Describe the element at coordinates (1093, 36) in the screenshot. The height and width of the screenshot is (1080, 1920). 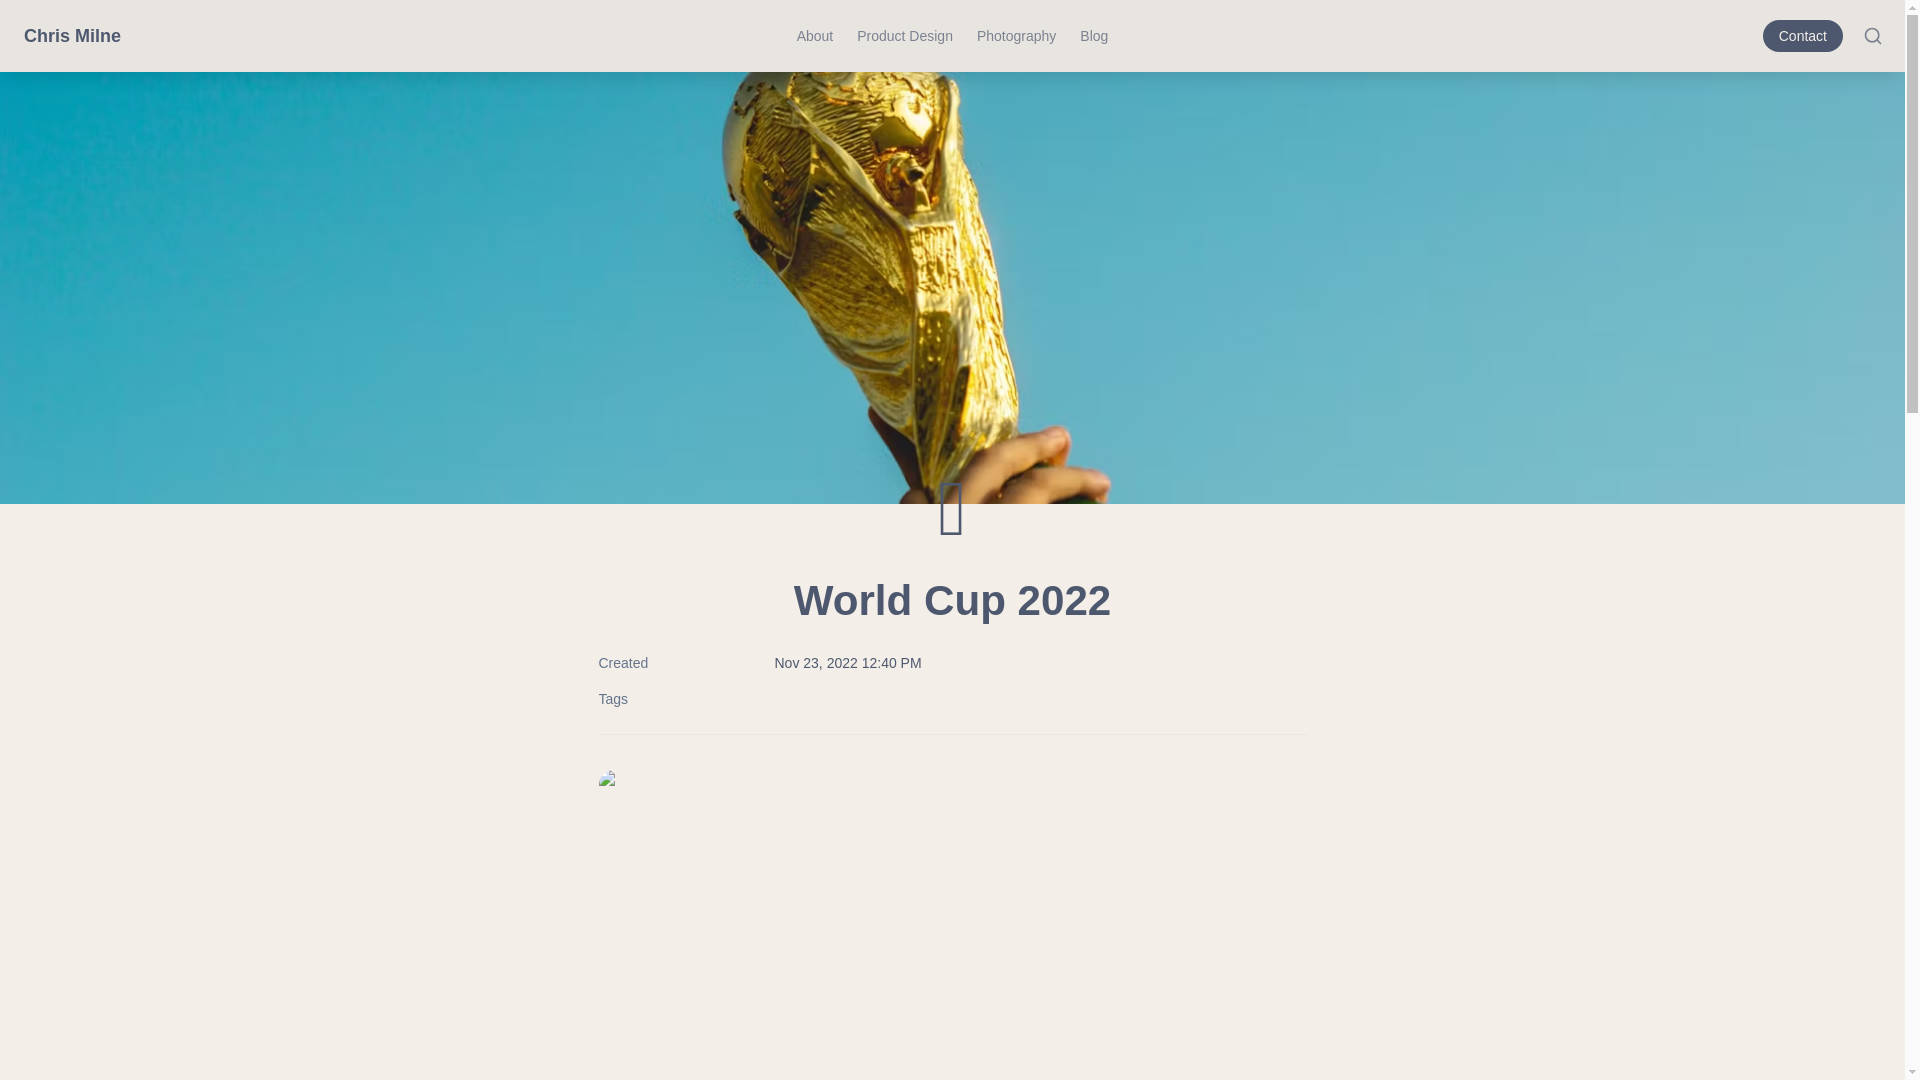
I see `Blog` at that location.